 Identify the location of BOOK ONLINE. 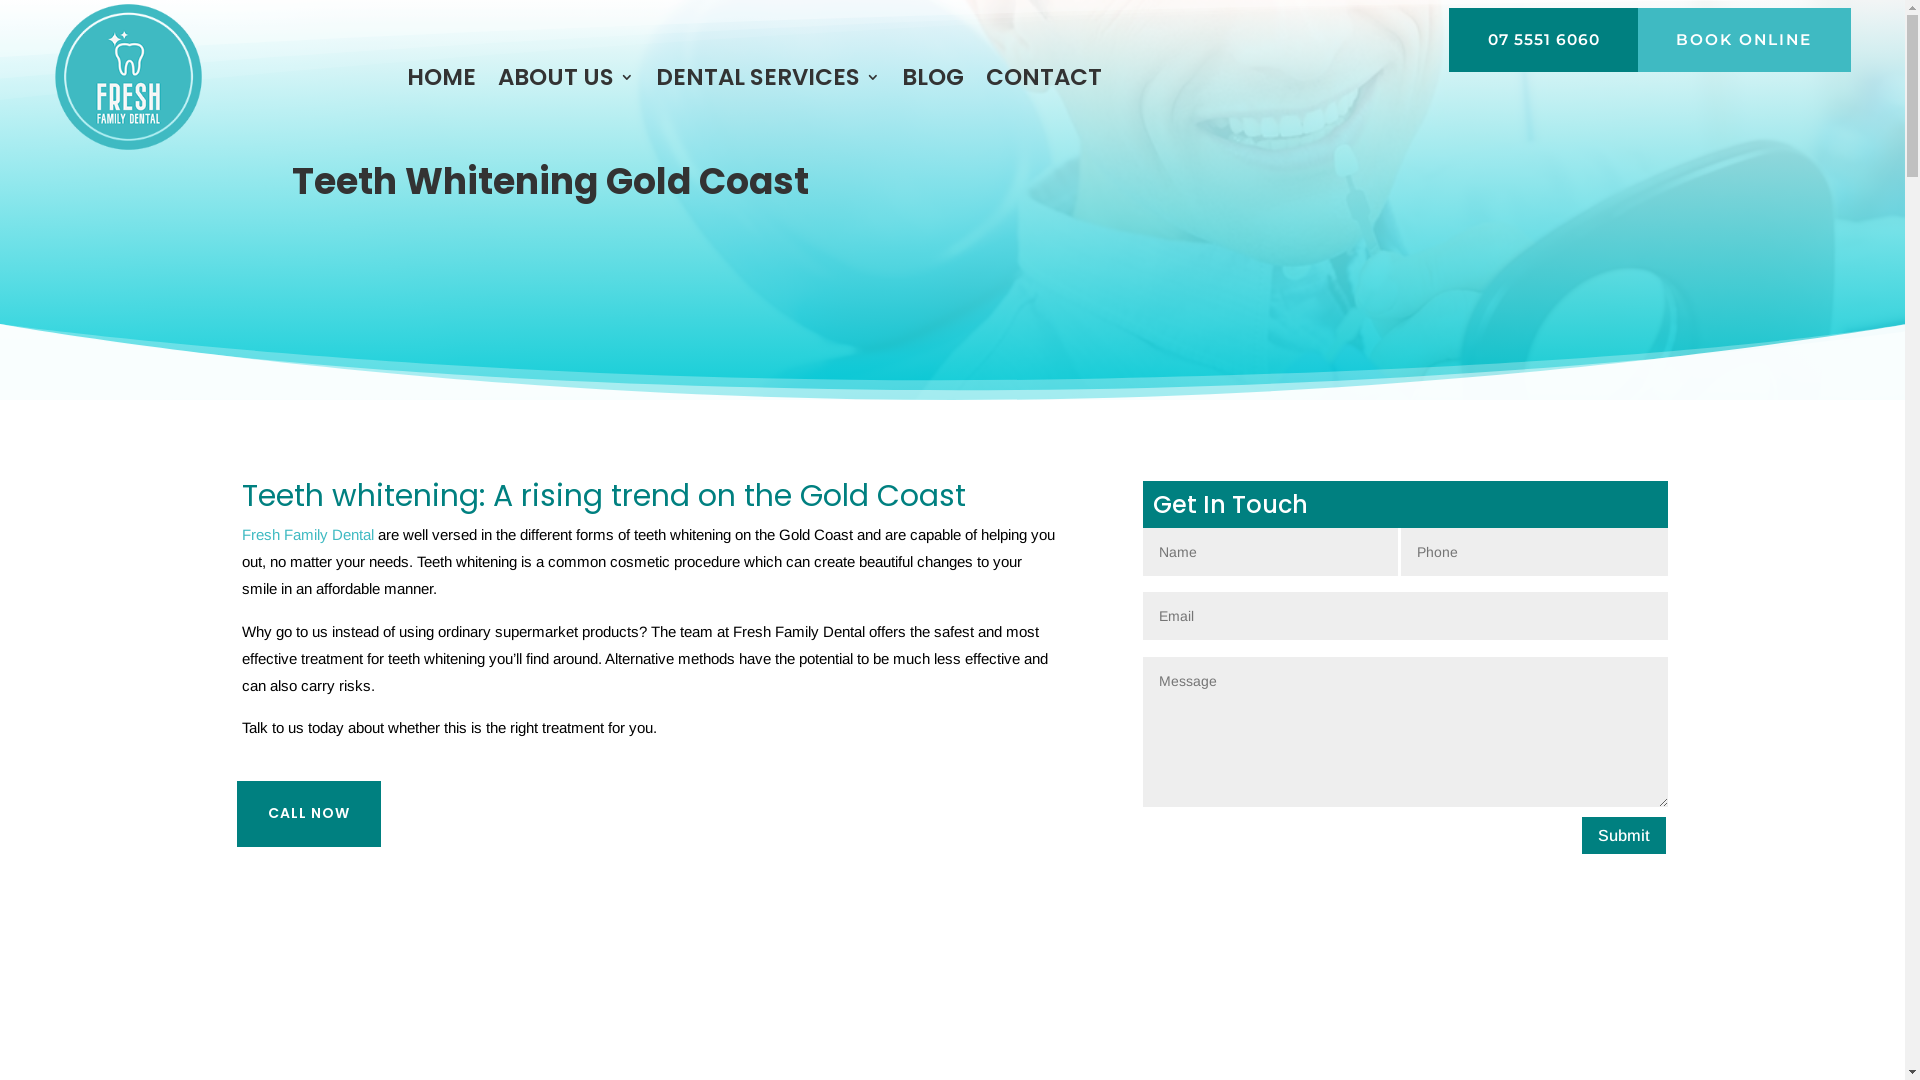
(1744, 40).